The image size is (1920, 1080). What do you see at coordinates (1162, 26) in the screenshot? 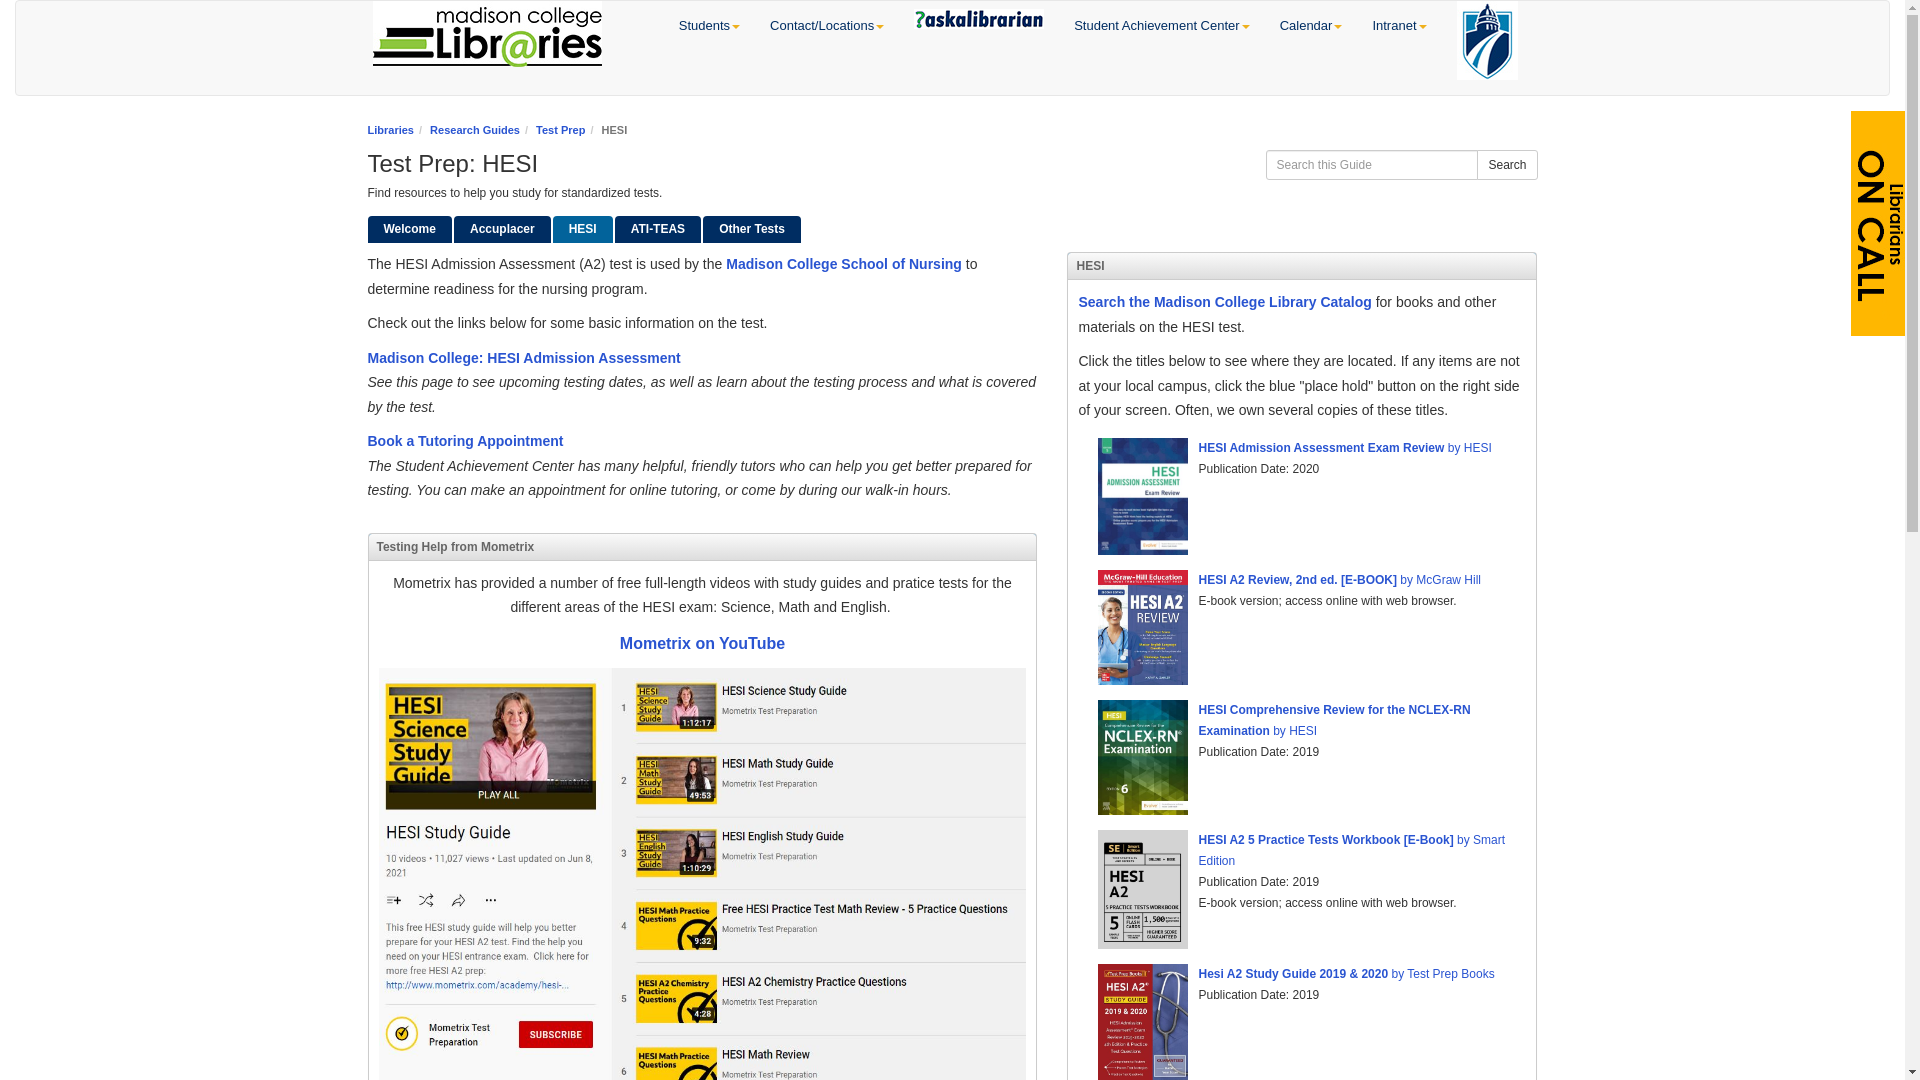
I see `Student Achievement Center` at bounding box center [1162, 26].